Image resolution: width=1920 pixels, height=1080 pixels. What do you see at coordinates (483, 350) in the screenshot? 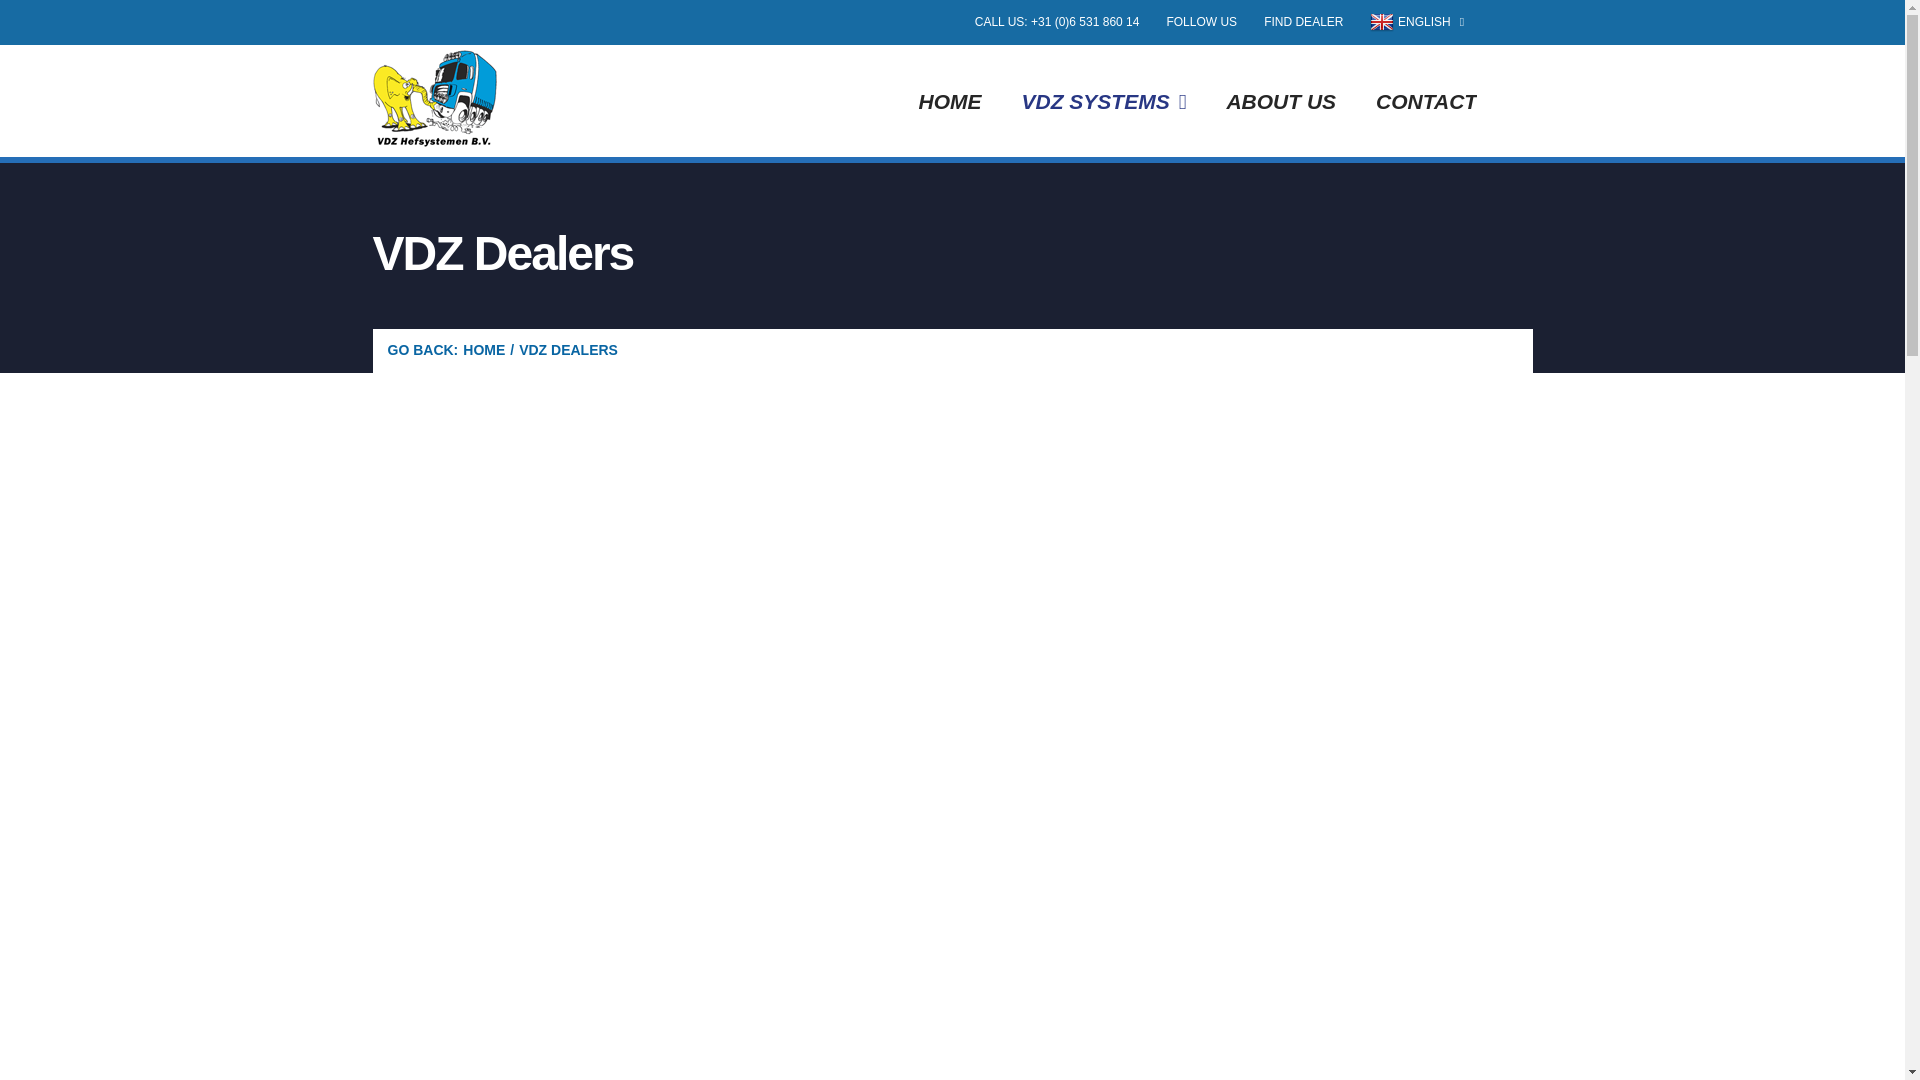
I see `HOME` at bounding box center [483, 350].